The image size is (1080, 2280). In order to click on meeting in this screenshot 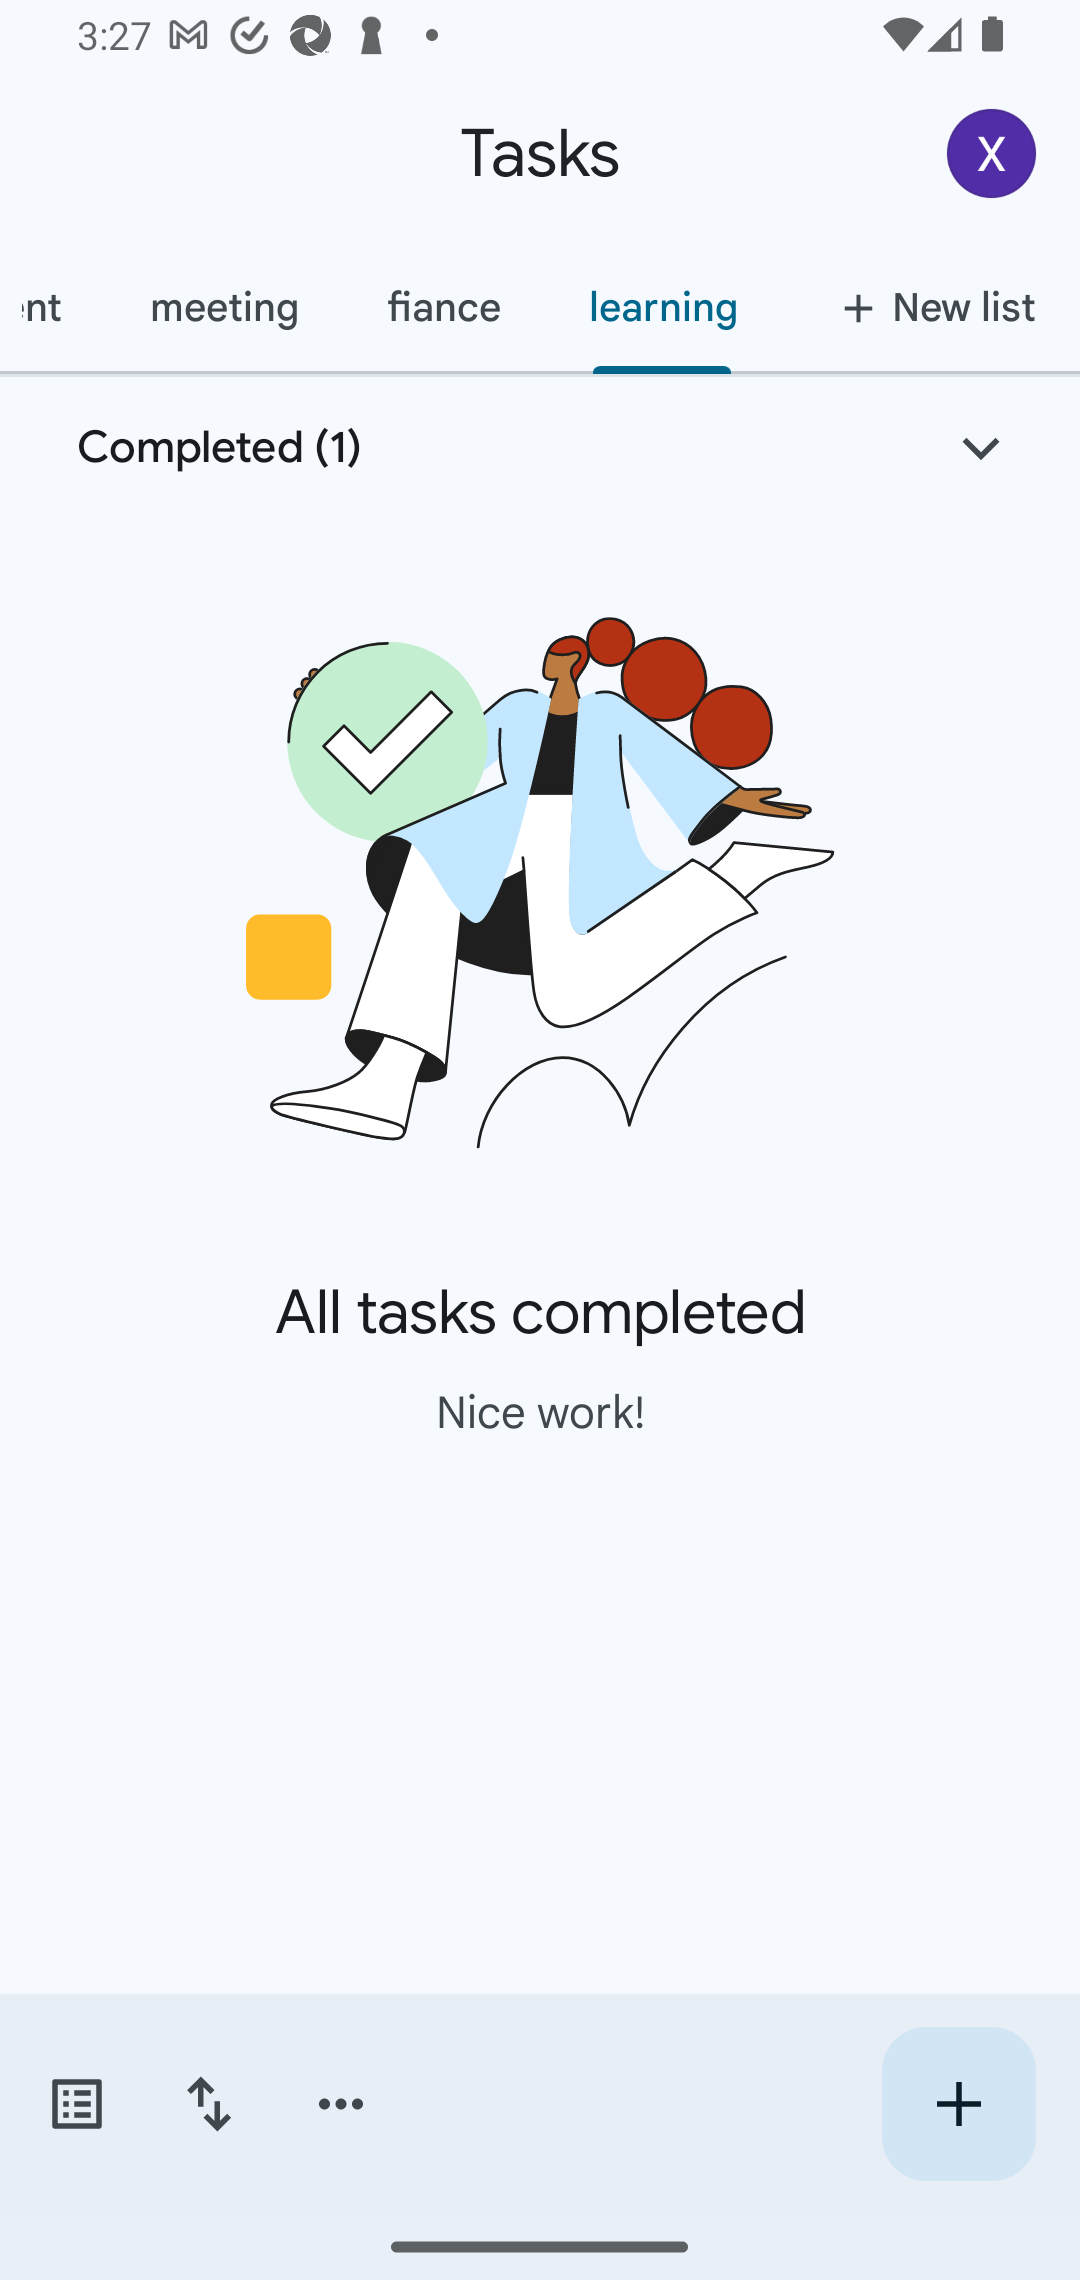, I will do `click(223, 307)`.